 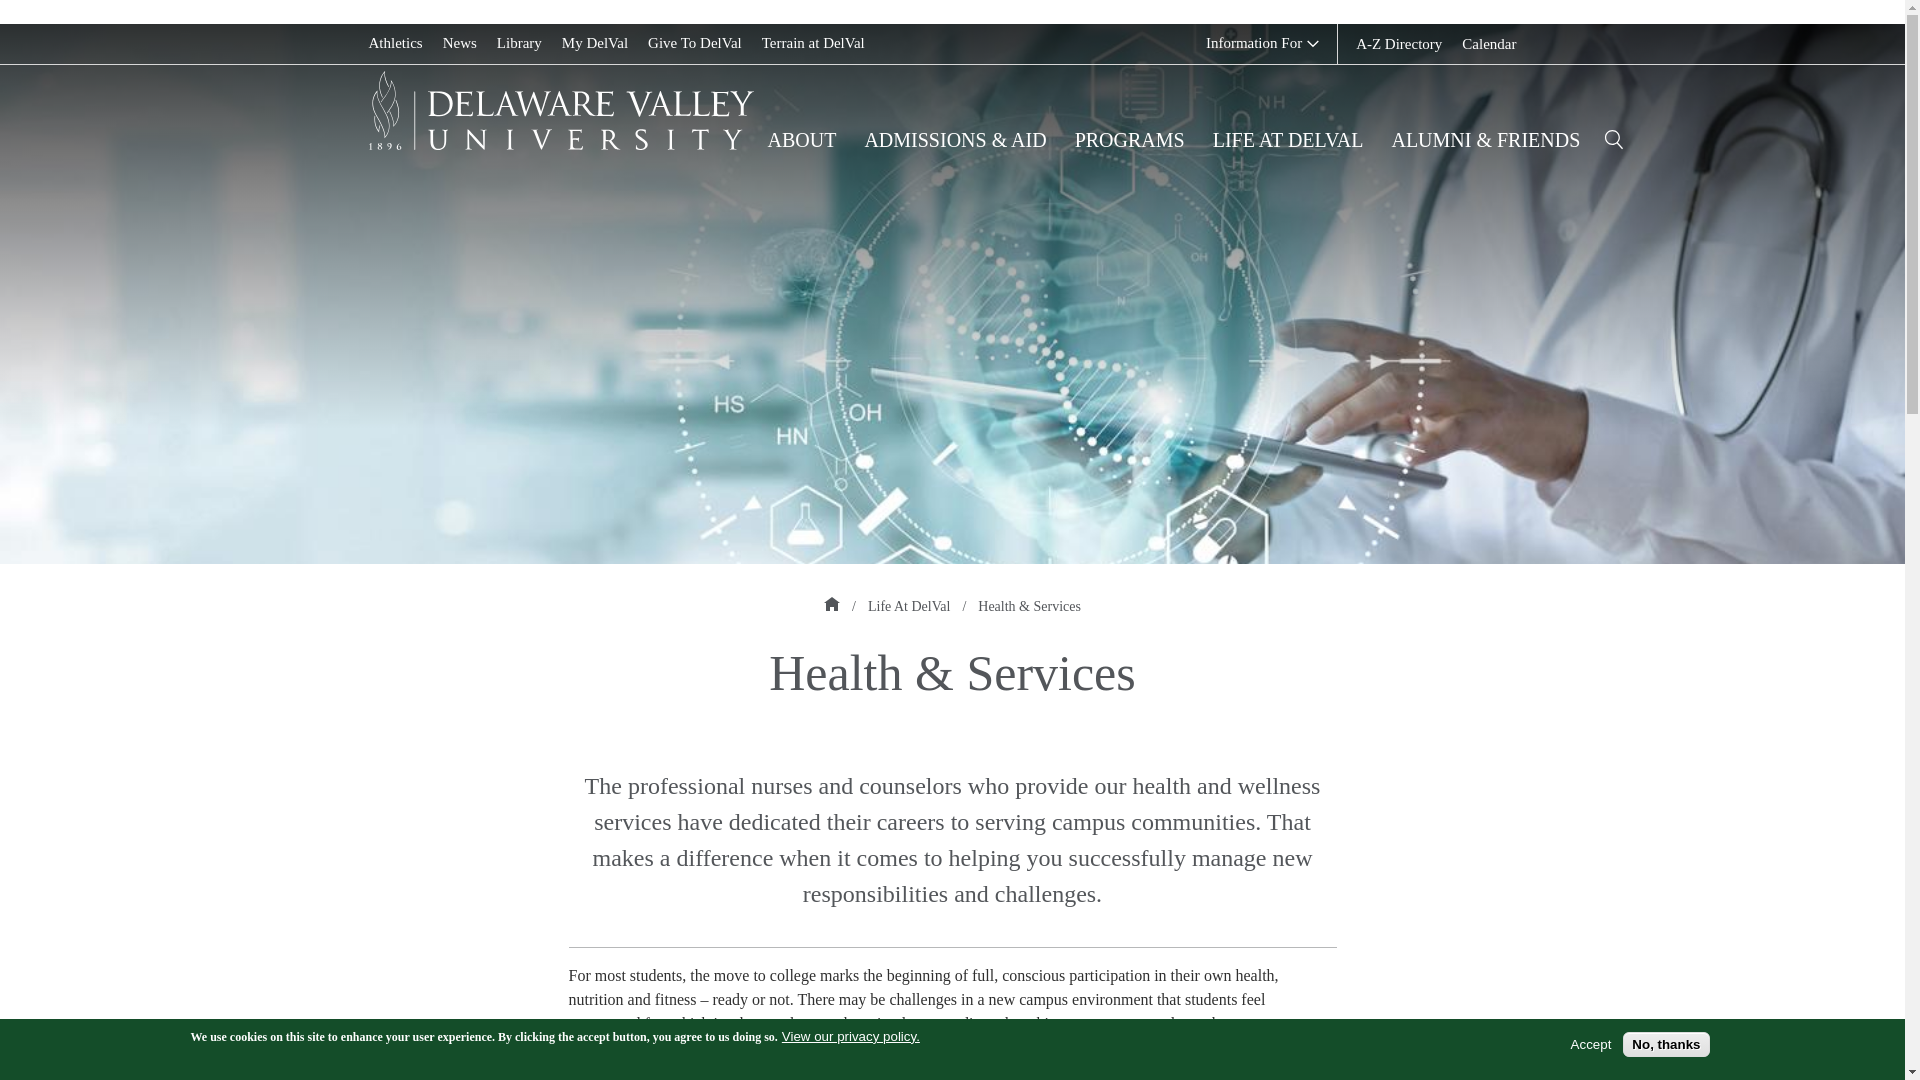 What do you see at coordinates (1614, 140) in the screenshot?
I see `search` at bounding box center [1614, 140].